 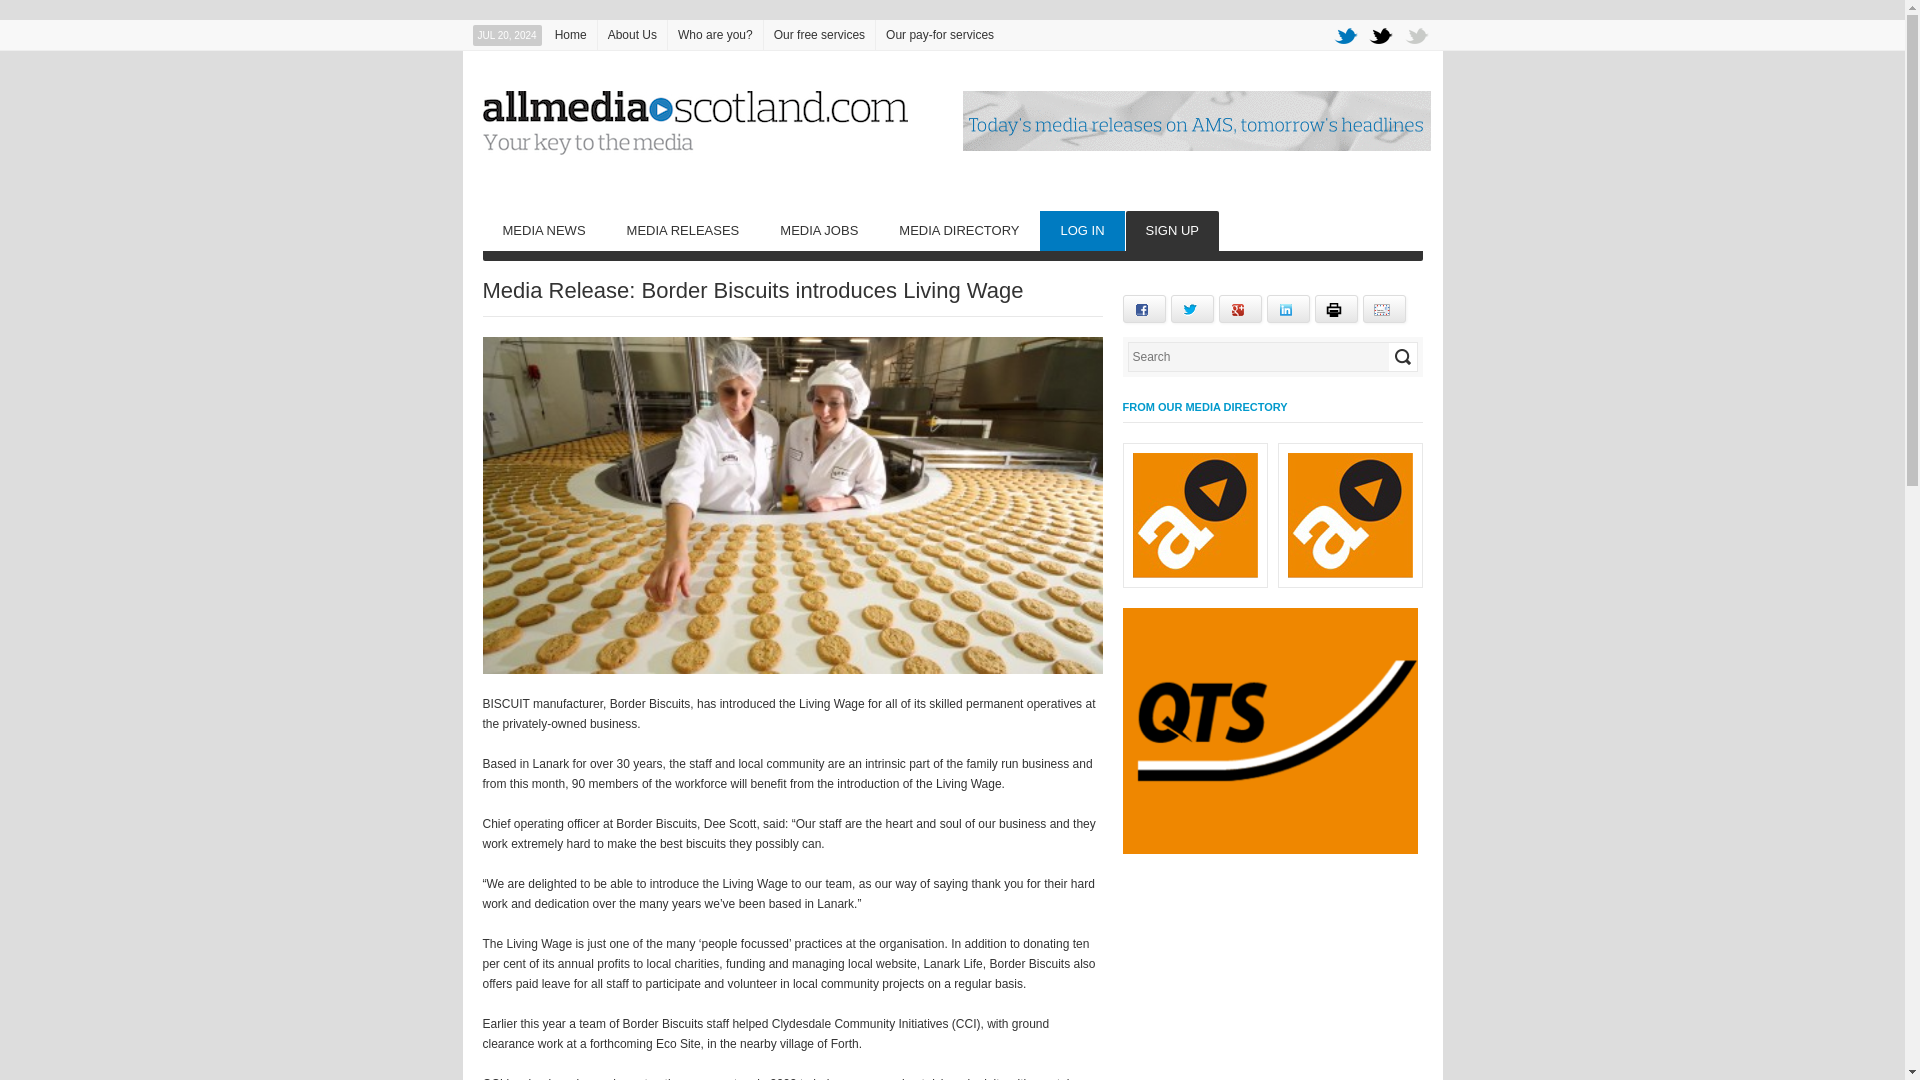 What do you see at coordinates (632, 34) in the screenshot?
I see `About Us` at bounding box center [632, 34].